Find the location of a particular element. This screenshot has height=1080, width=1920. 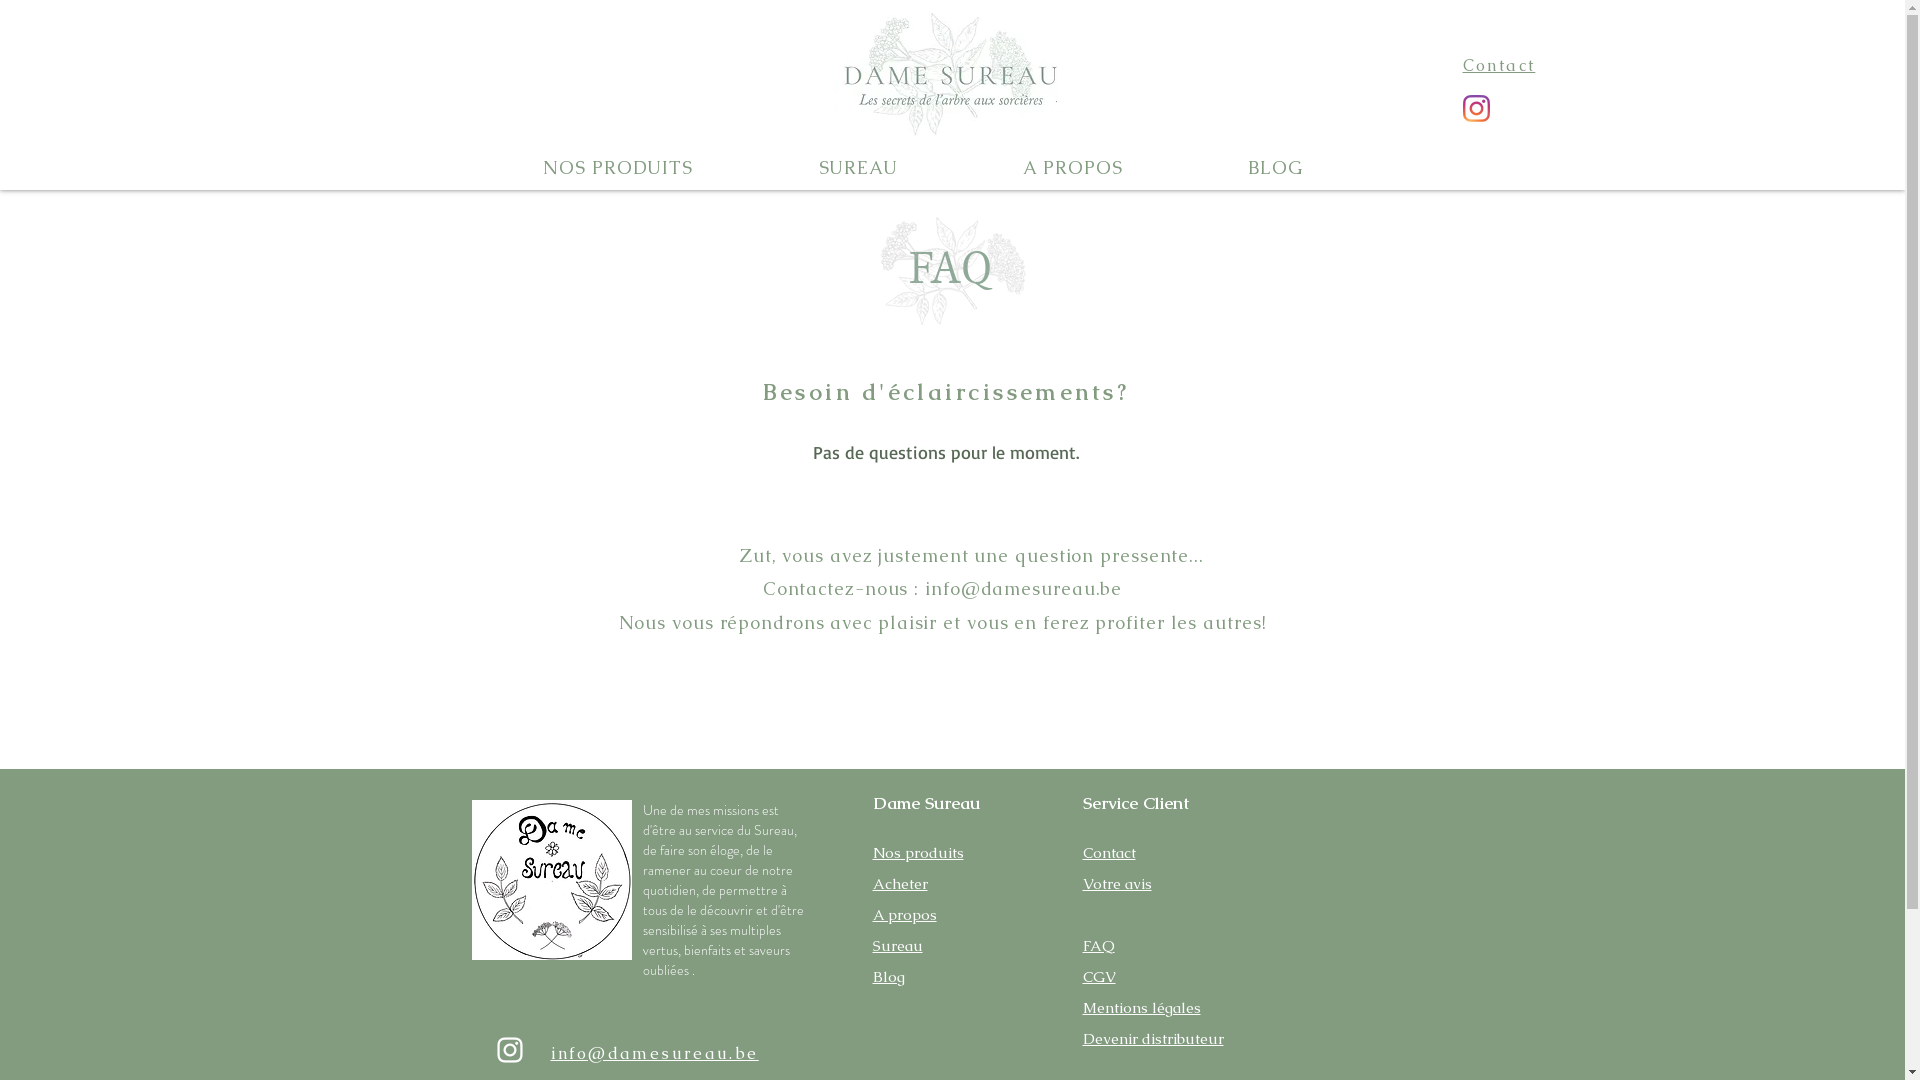

A propos is located at coordinates (904, 914).